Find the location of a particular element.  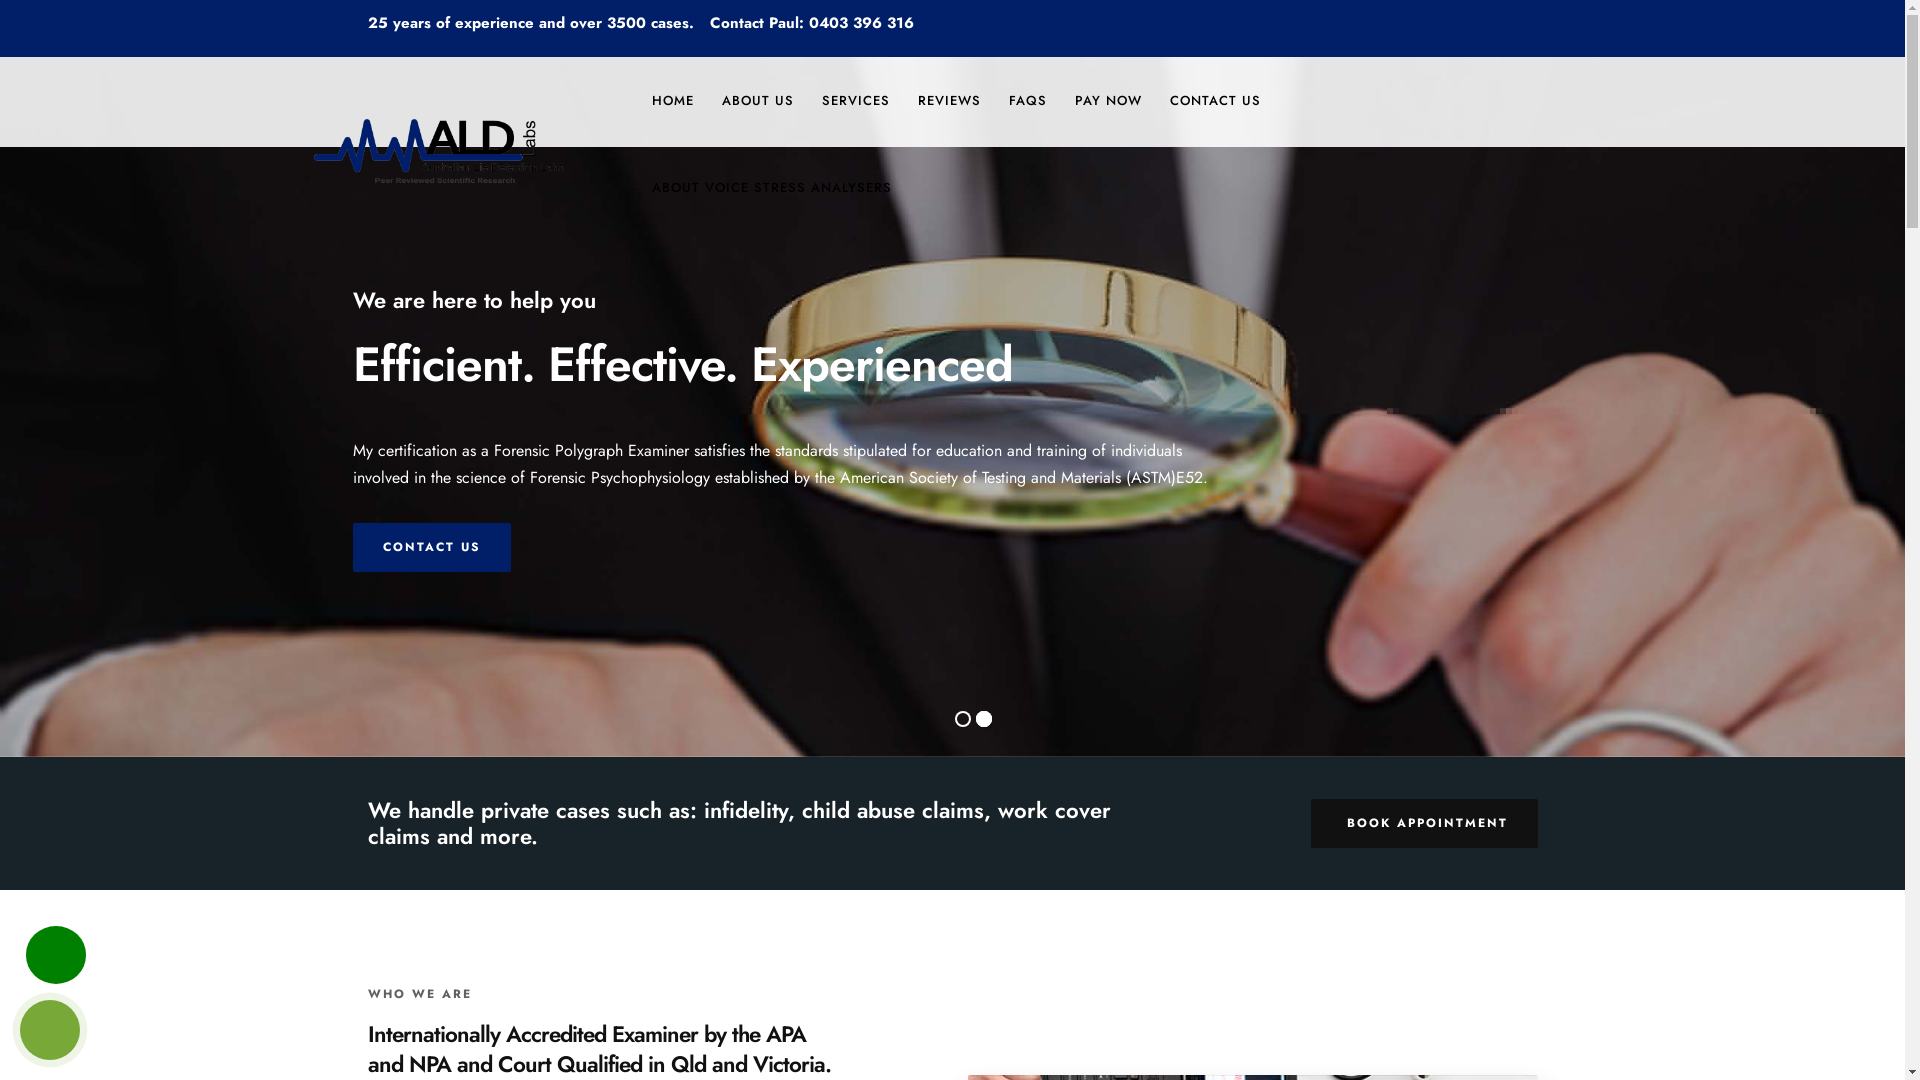

REVIEWS is located at coordinates (949, 100).